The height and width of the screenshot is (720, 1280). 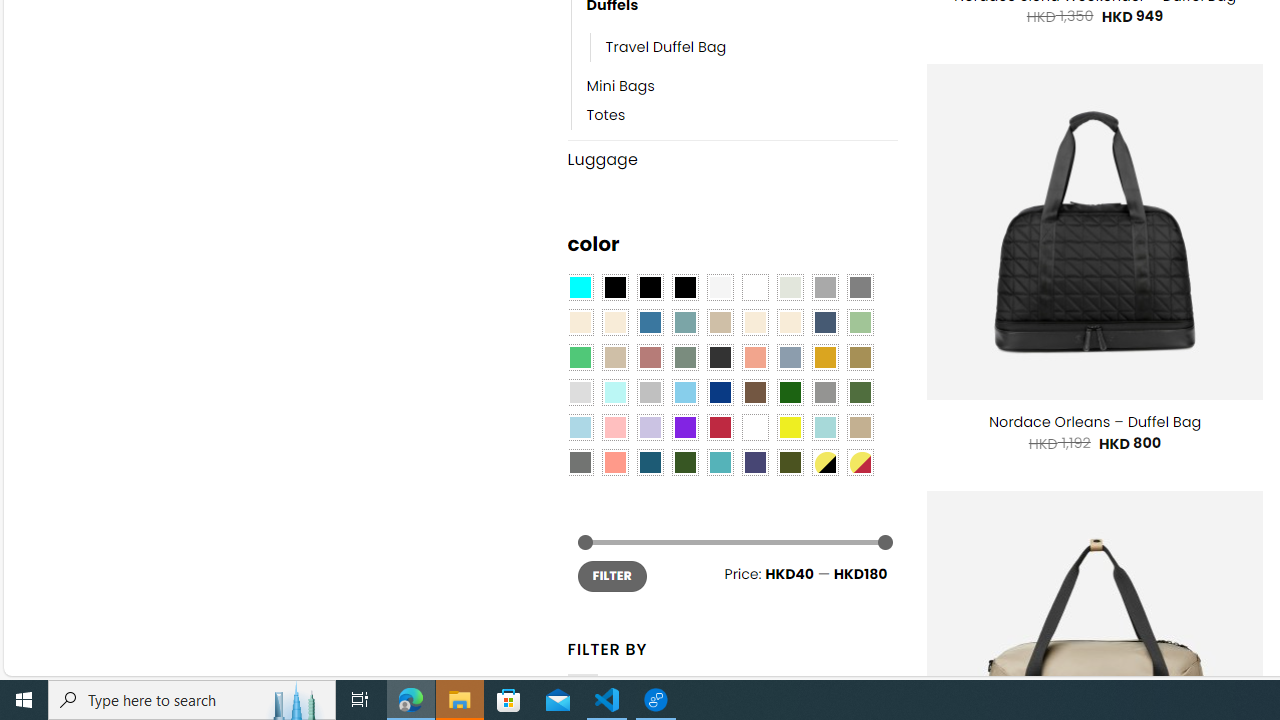 What do you see at coordinates (824, 288) in the screenshot?
I see `Dark Gray` at bounding box center [824, 288].